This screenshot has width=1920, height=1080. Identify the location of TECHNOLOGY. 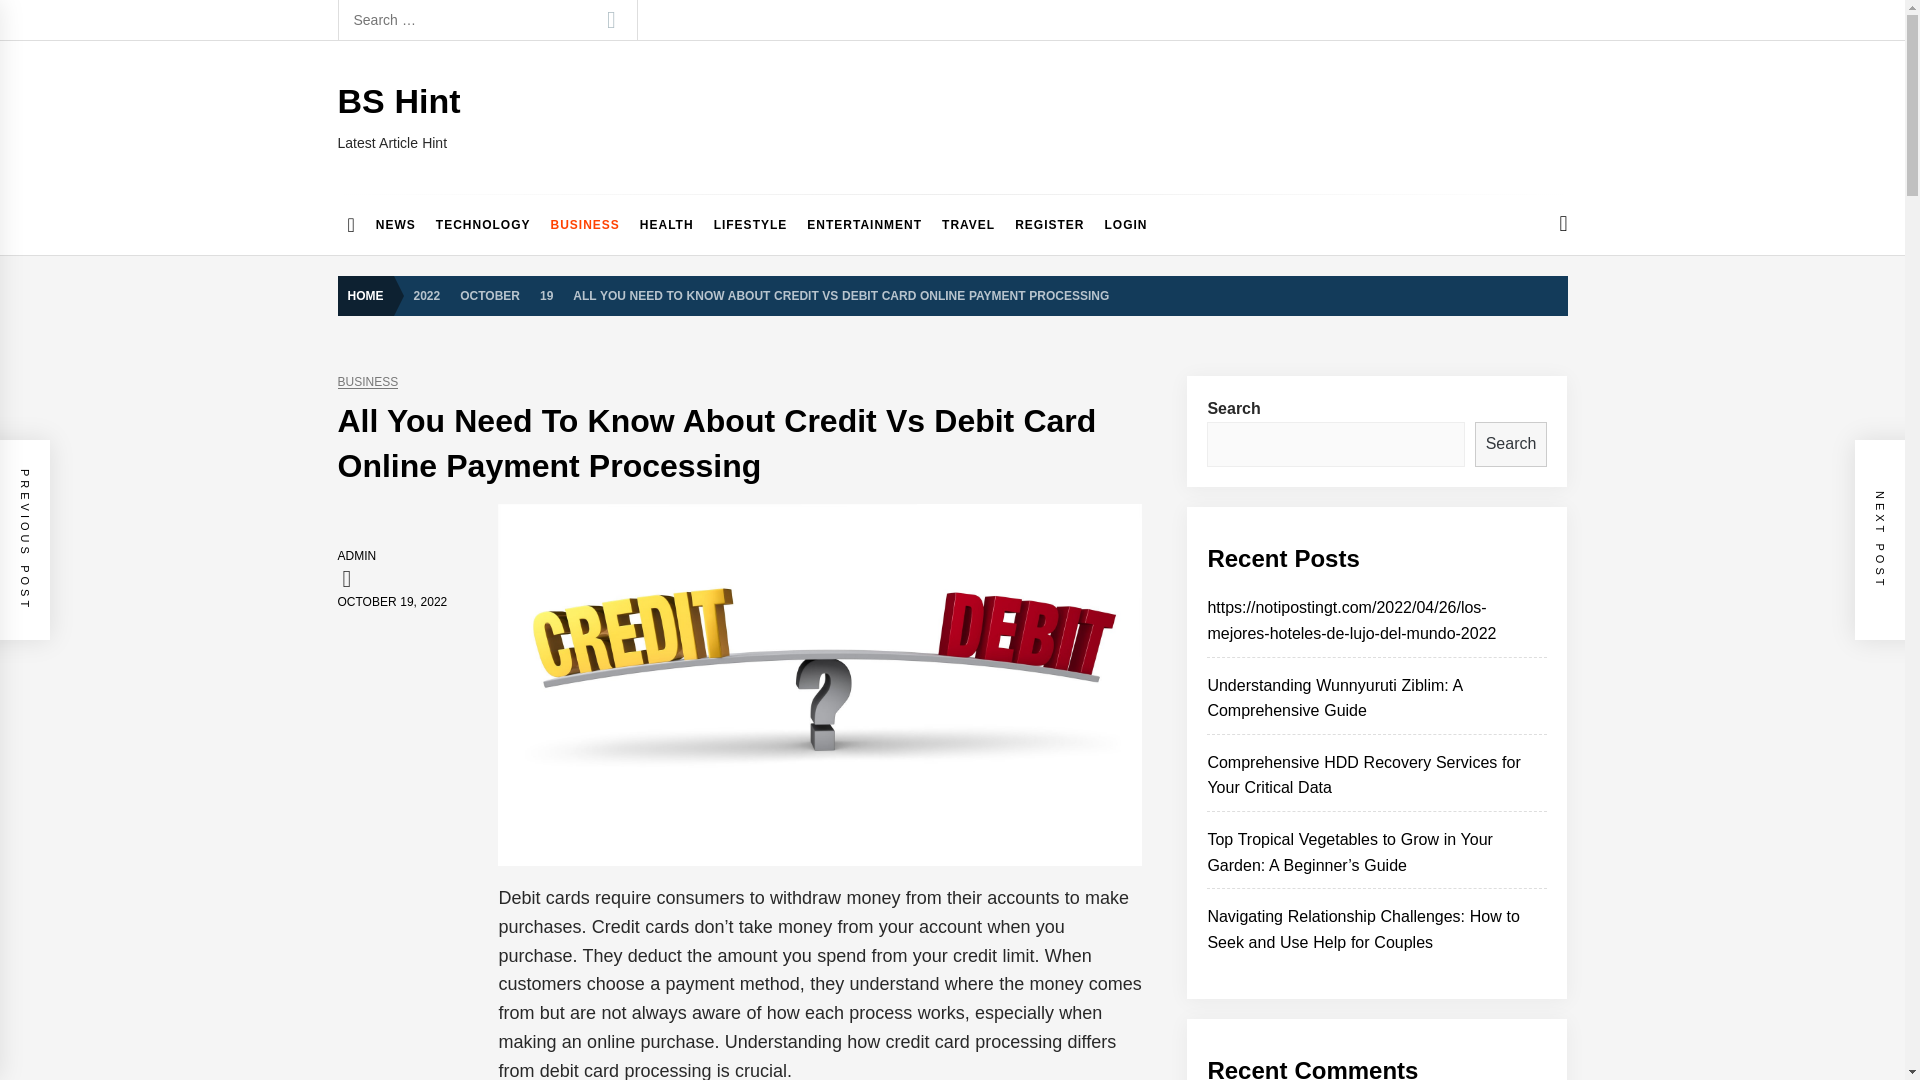
(484, 224).